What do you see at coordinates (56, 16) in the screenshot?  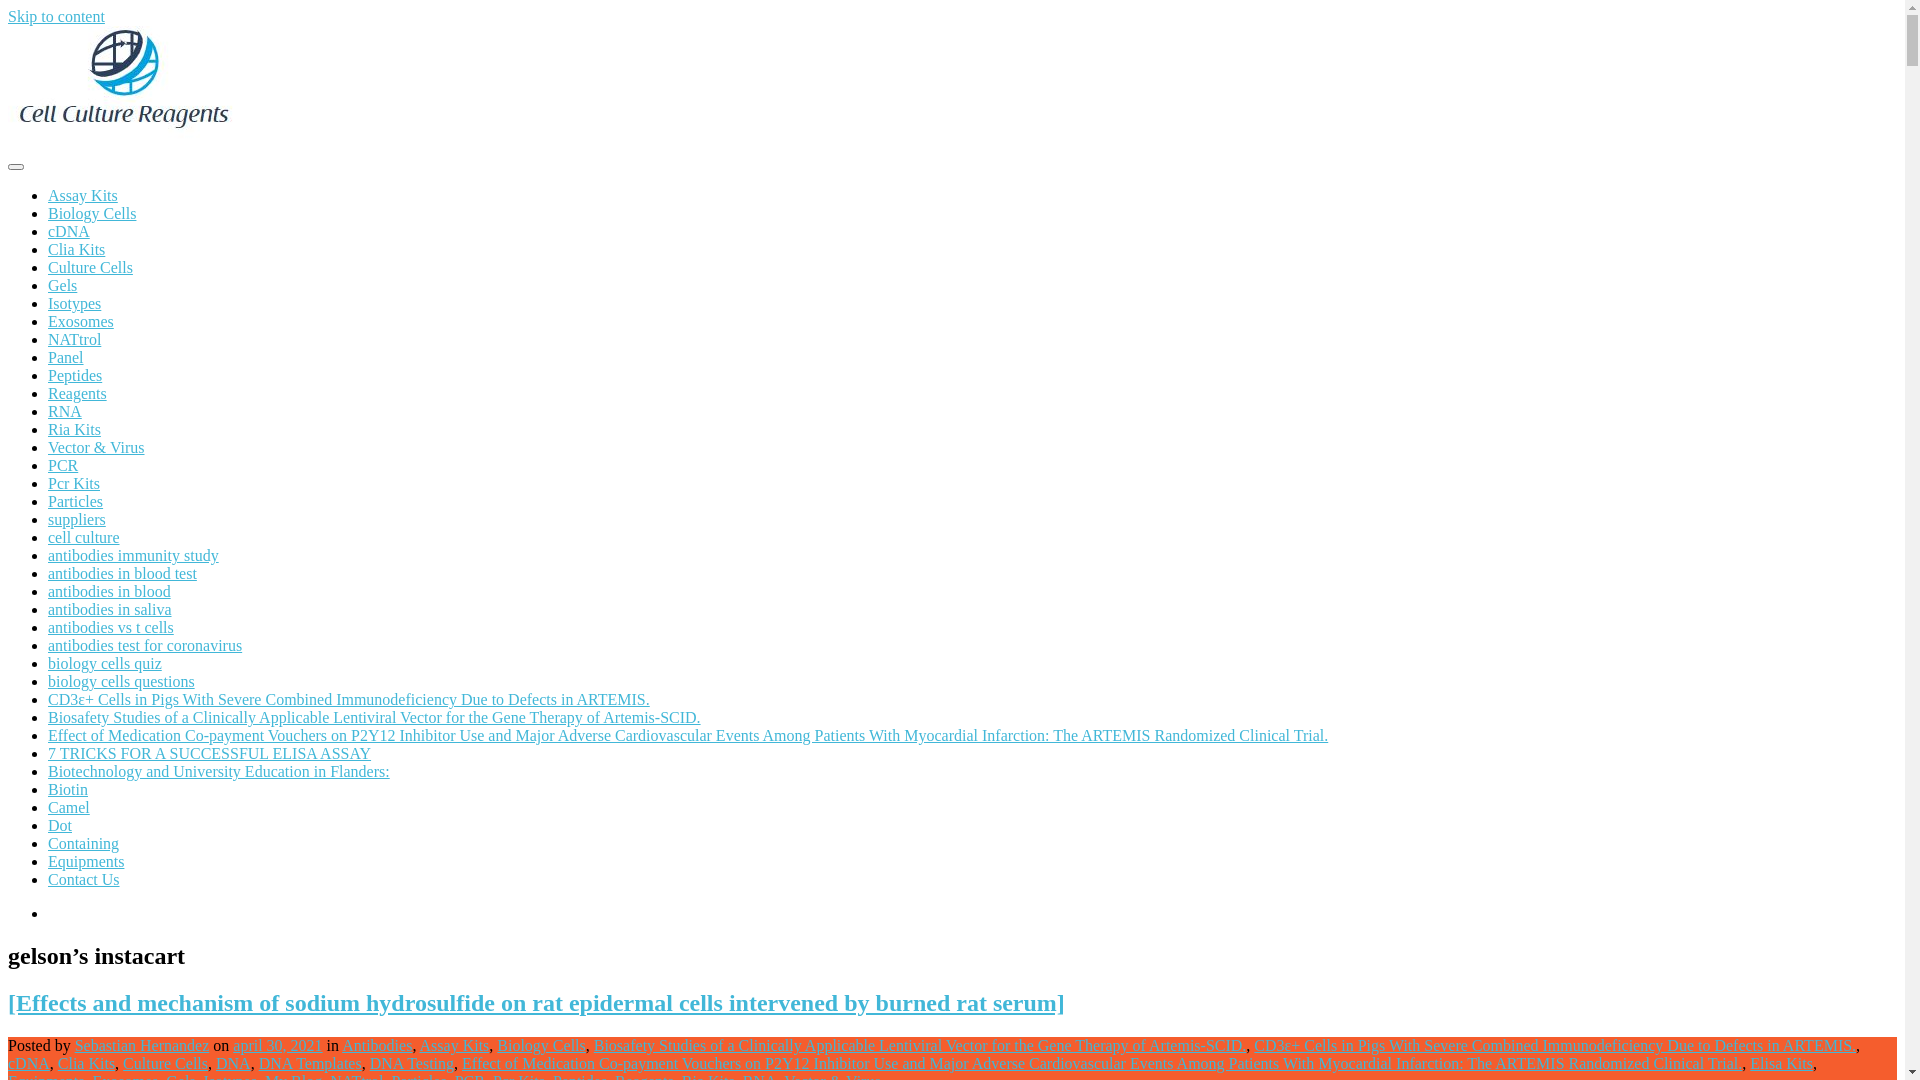 I see `Skip to content` at bounding box center [56, 16].